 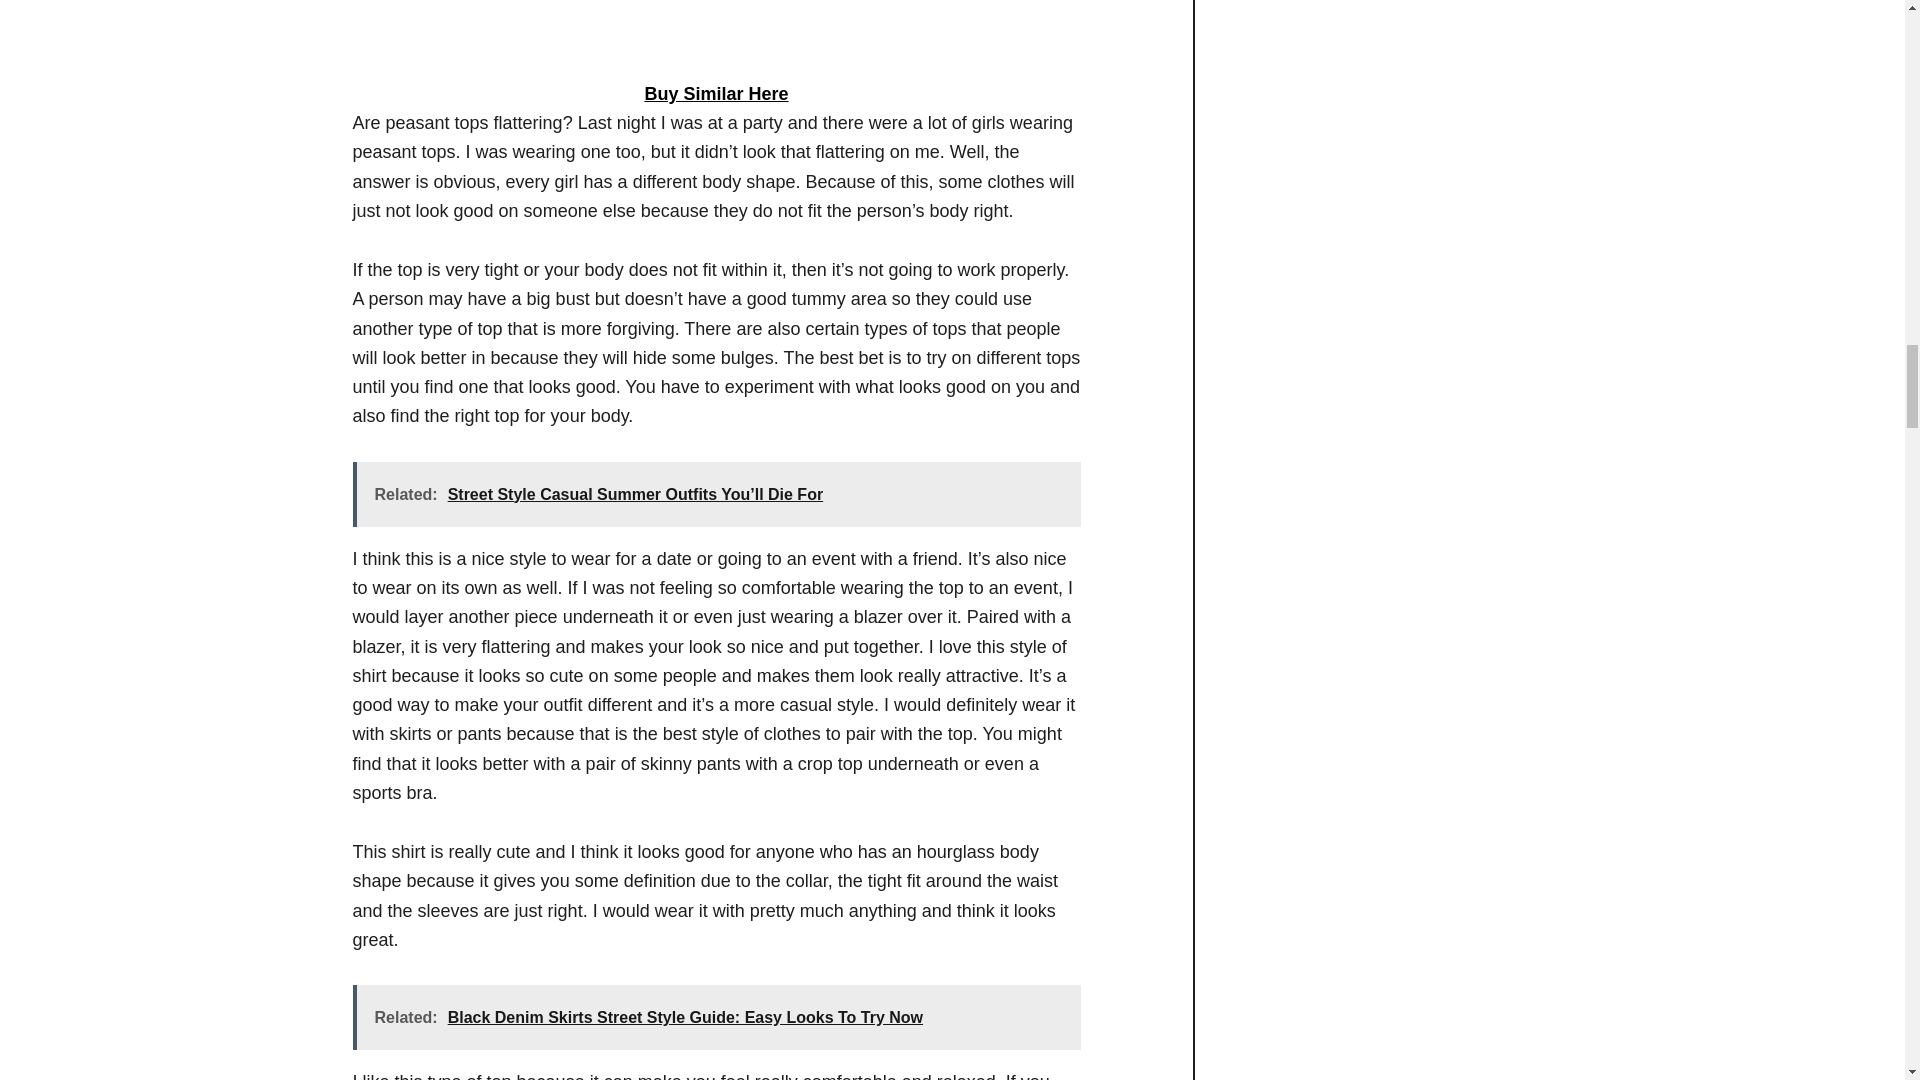 I want to click on Buy Similar Here, so click(x=715, y=94).